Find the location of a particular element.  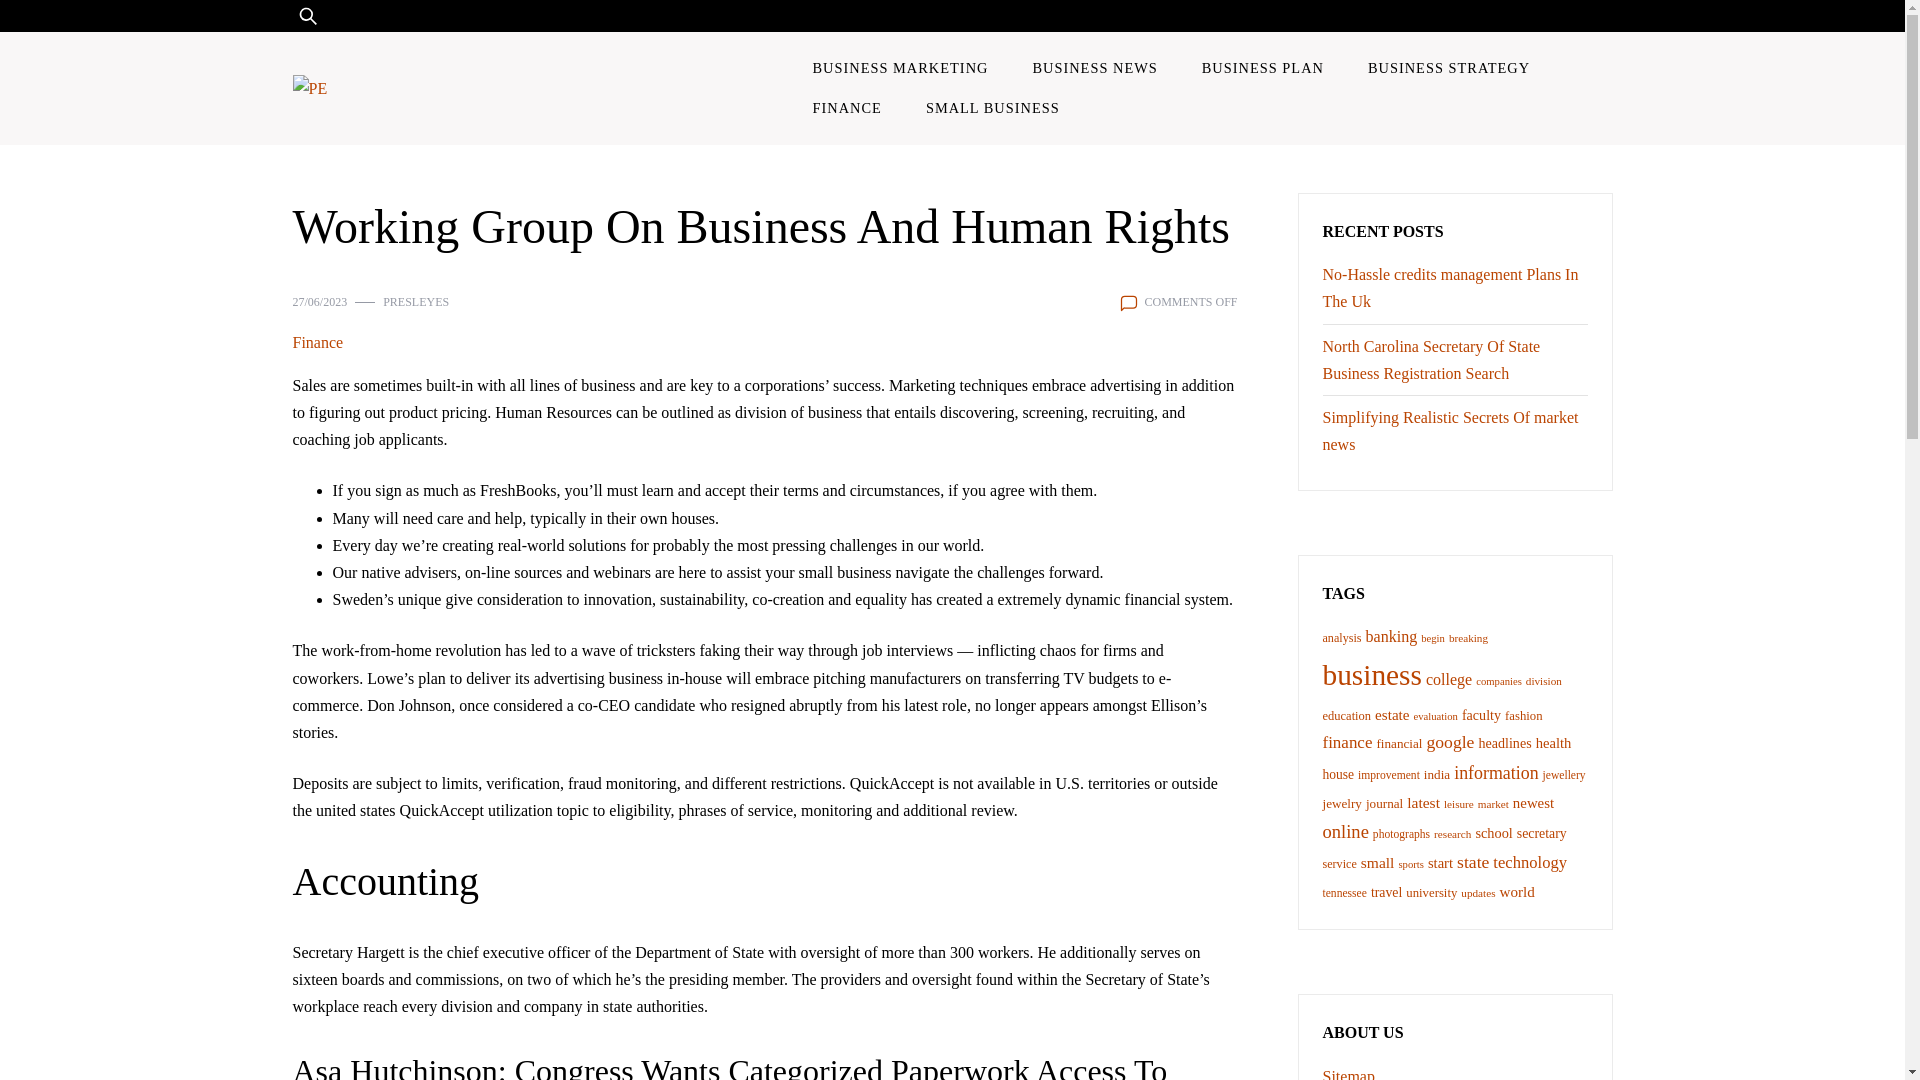

Search is located at coordinates (74, 28).